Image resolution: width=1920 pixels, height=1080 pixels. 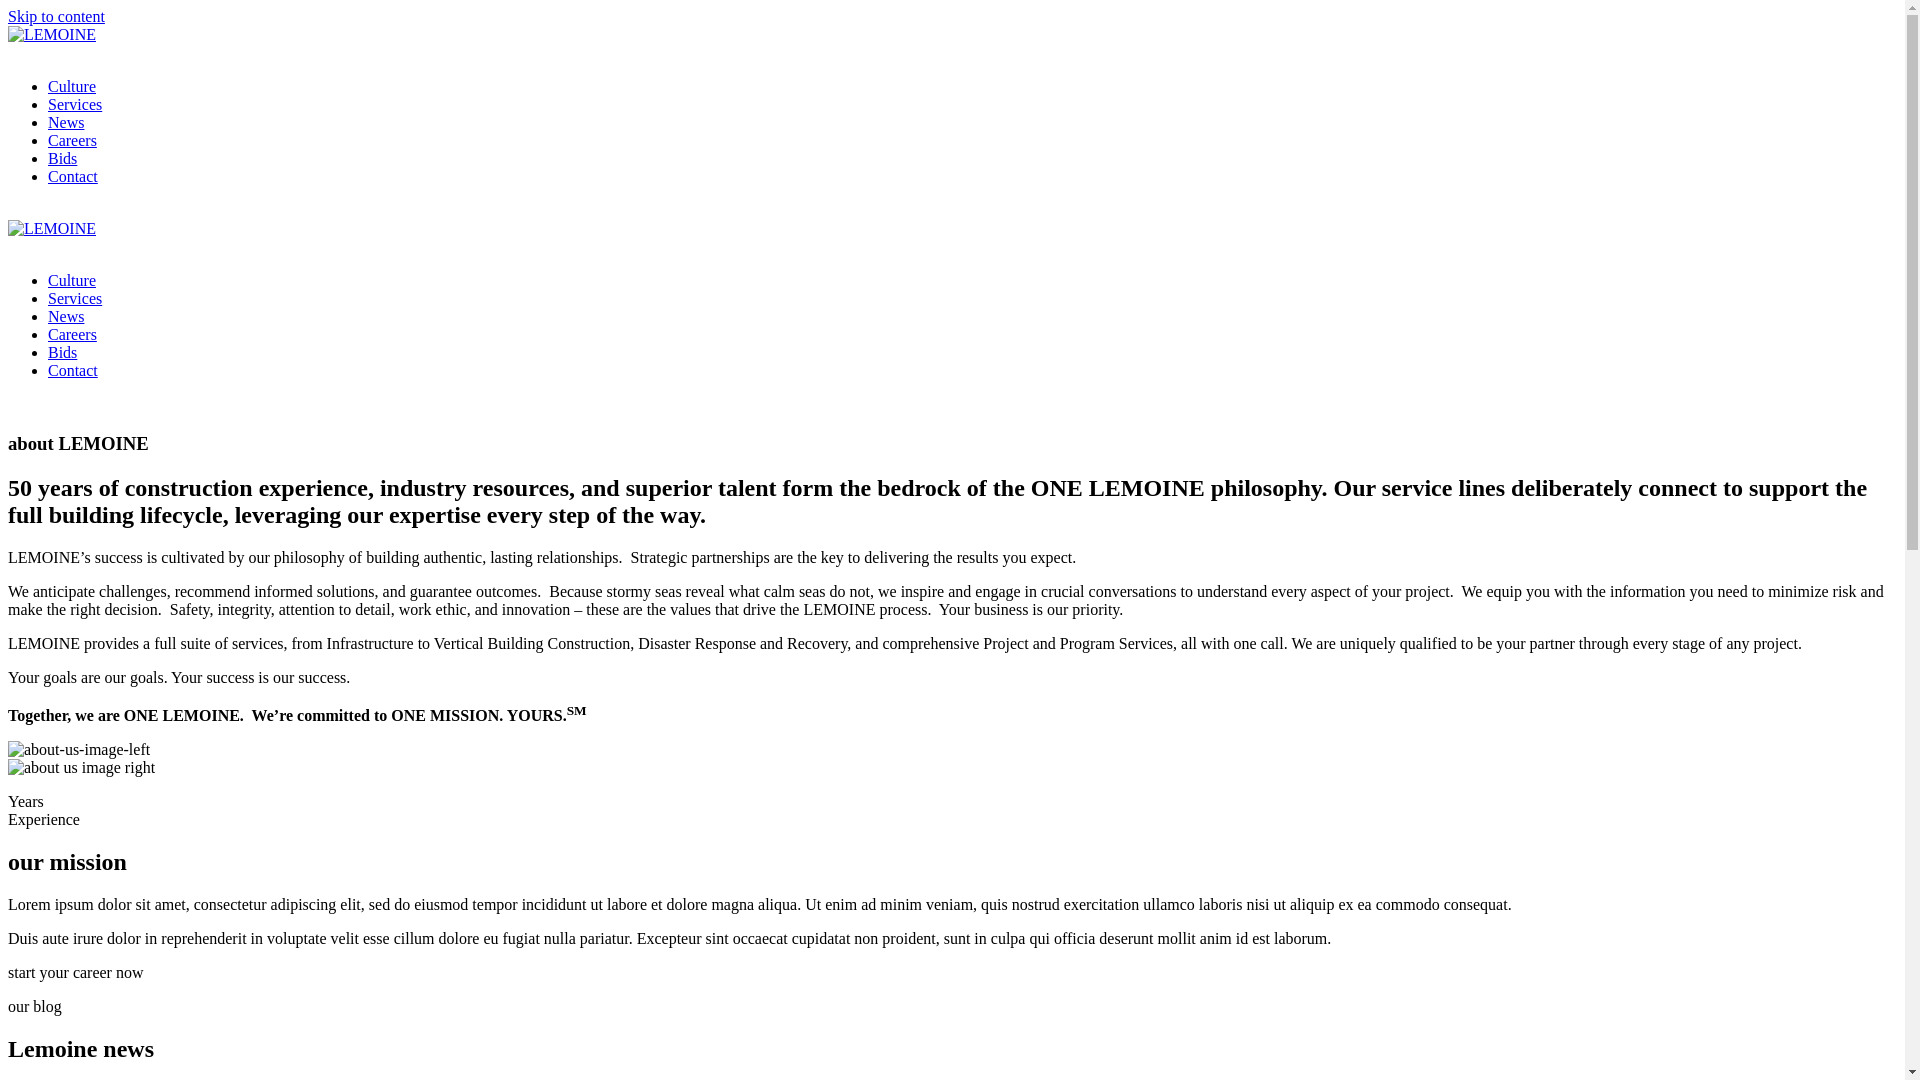 I want to click on Services, so click(x=972, y=299).